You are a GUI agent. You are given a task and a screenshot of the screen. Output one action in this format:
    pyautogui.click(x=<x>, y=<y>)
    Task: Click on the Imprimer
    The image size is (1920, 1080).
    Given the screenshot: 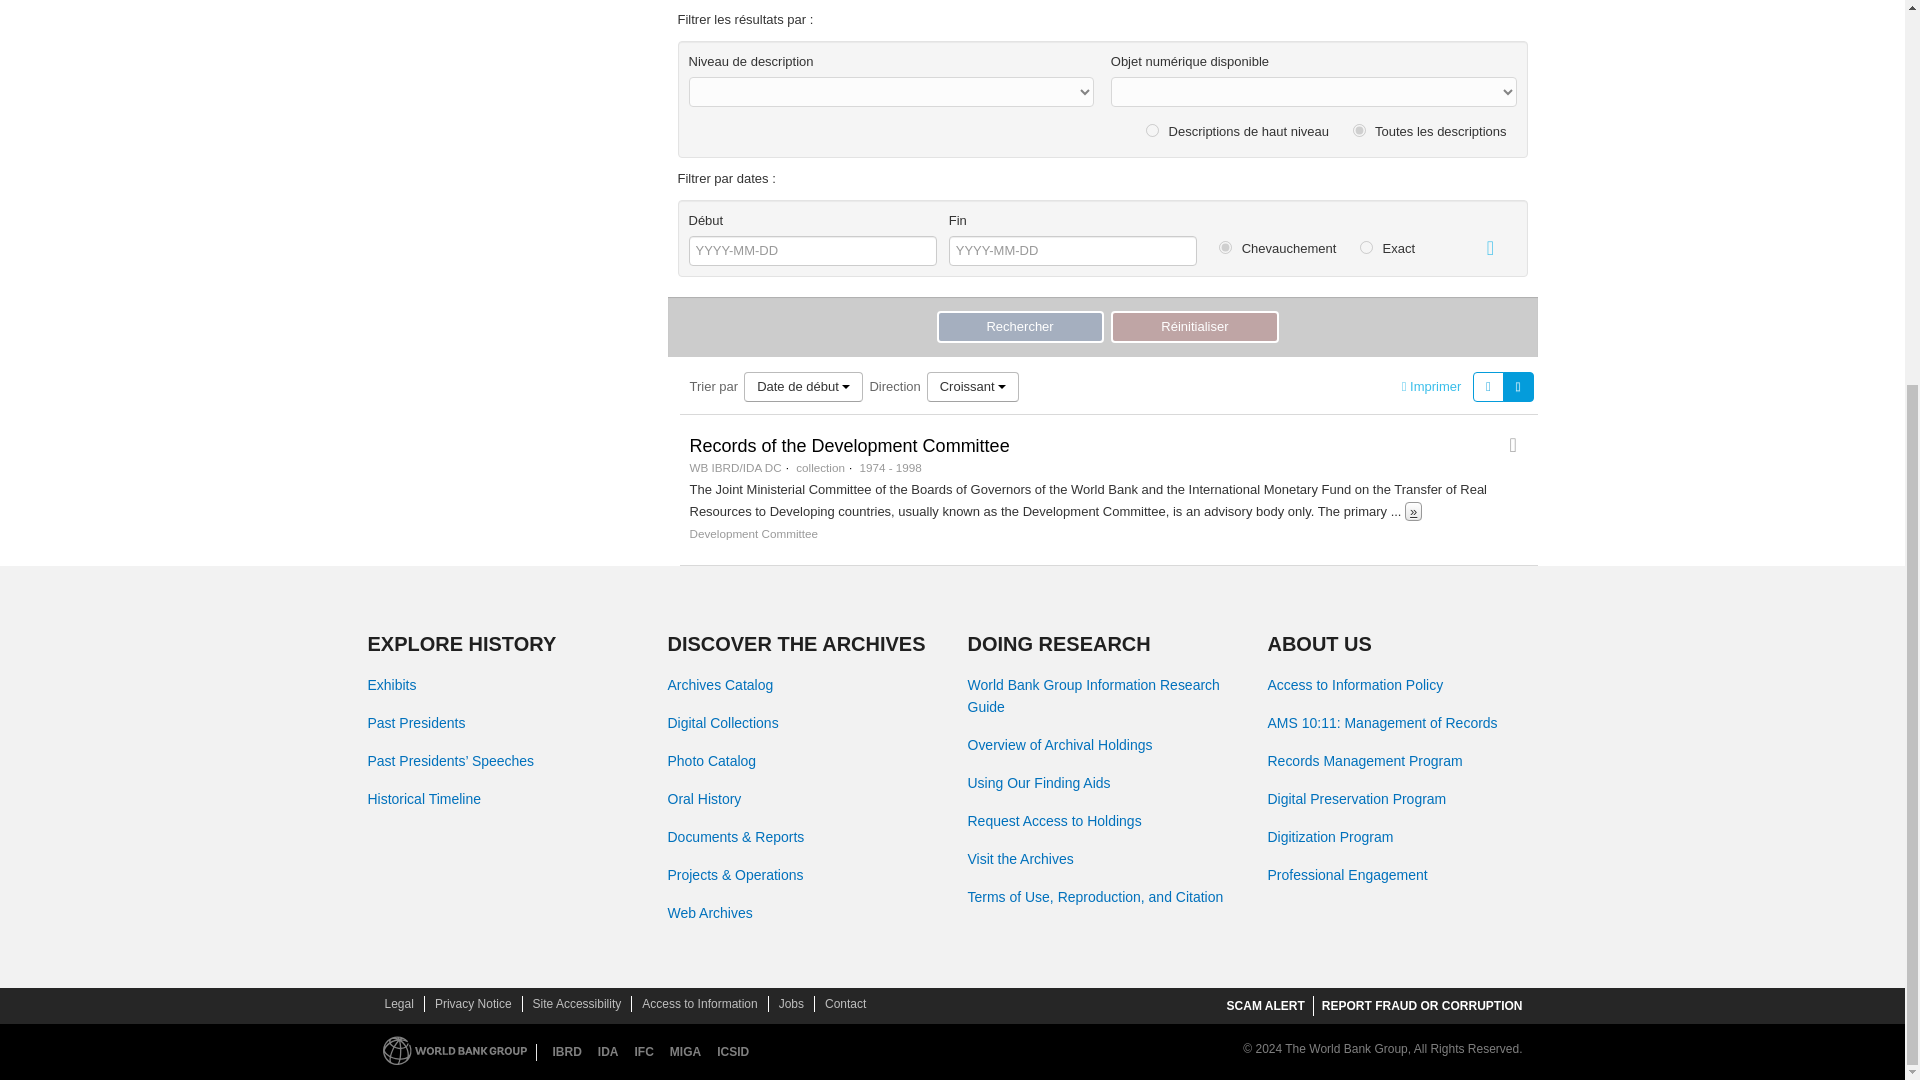 What is the action you would take?
    pyautogui.click(x=1431, y=386)
    